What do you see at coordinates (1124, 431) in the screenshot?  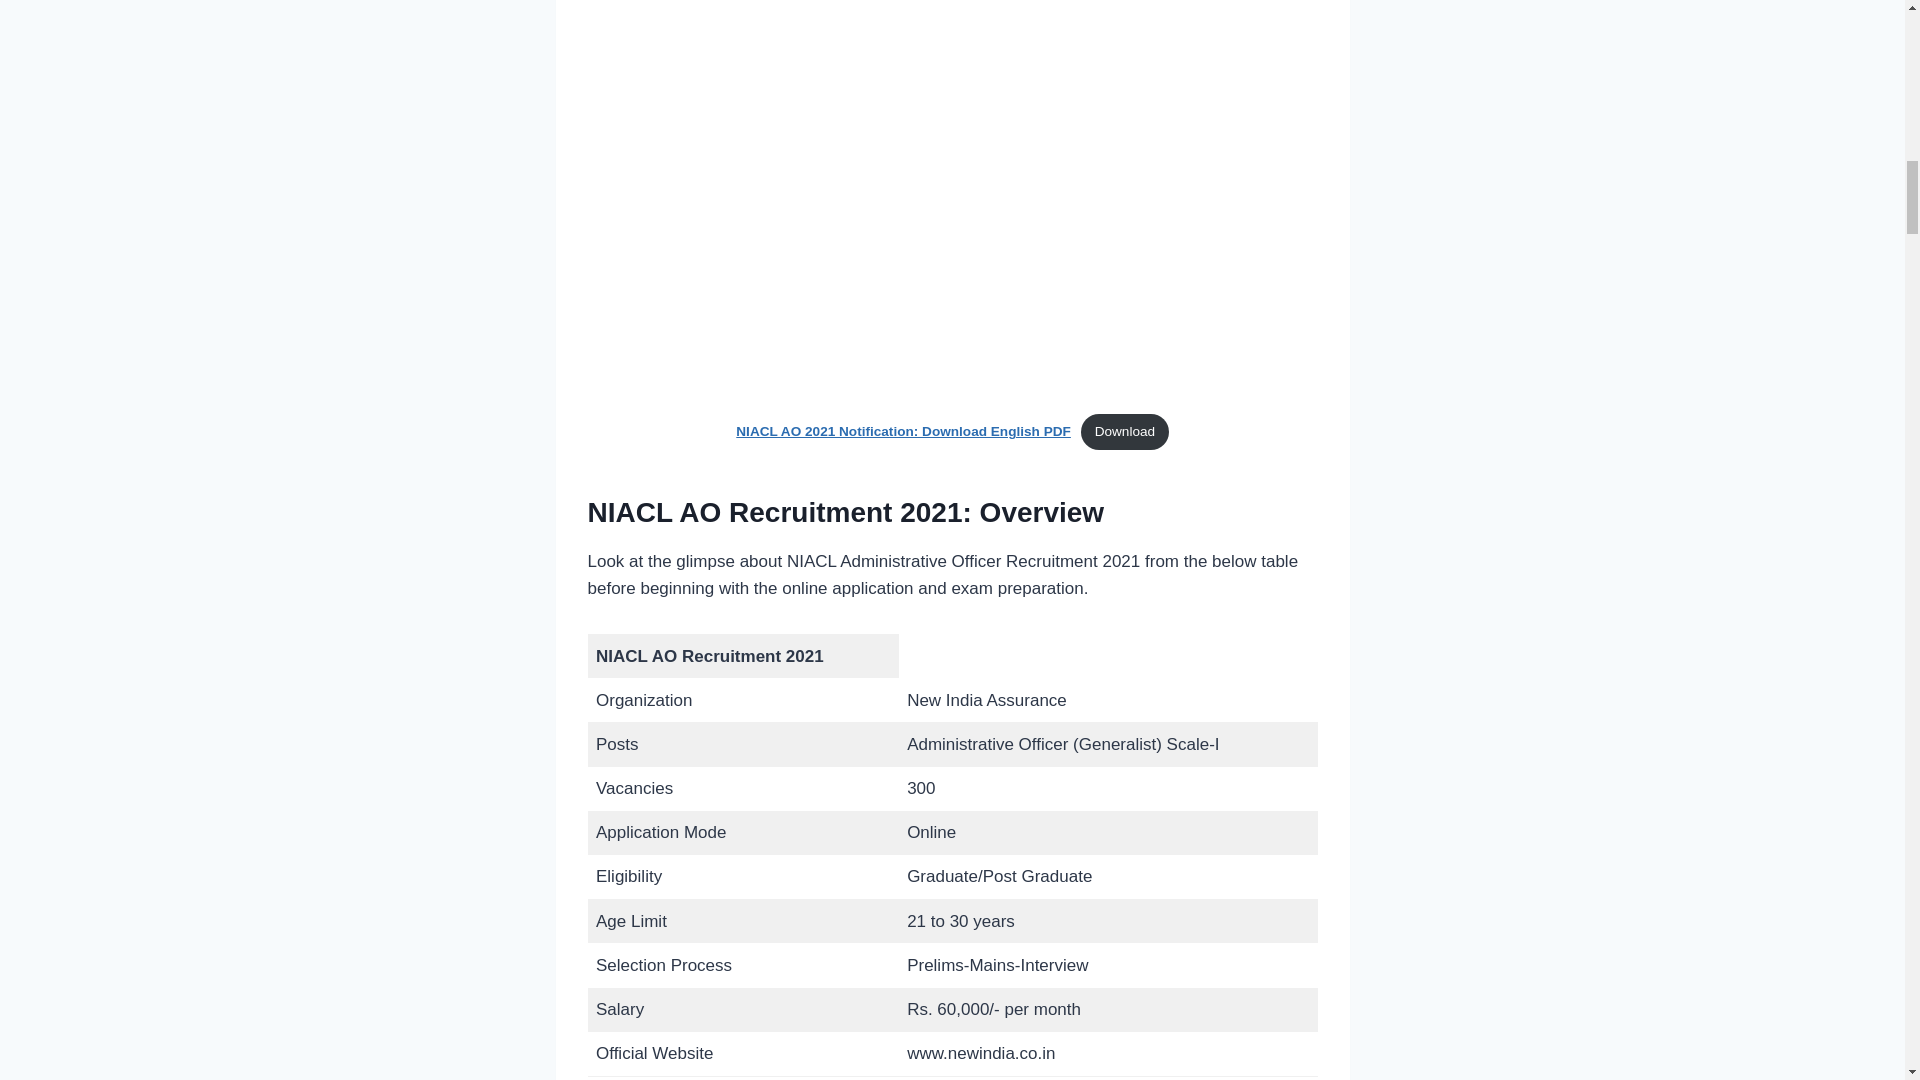 I see `Download` at bounding box center [1124, 431].